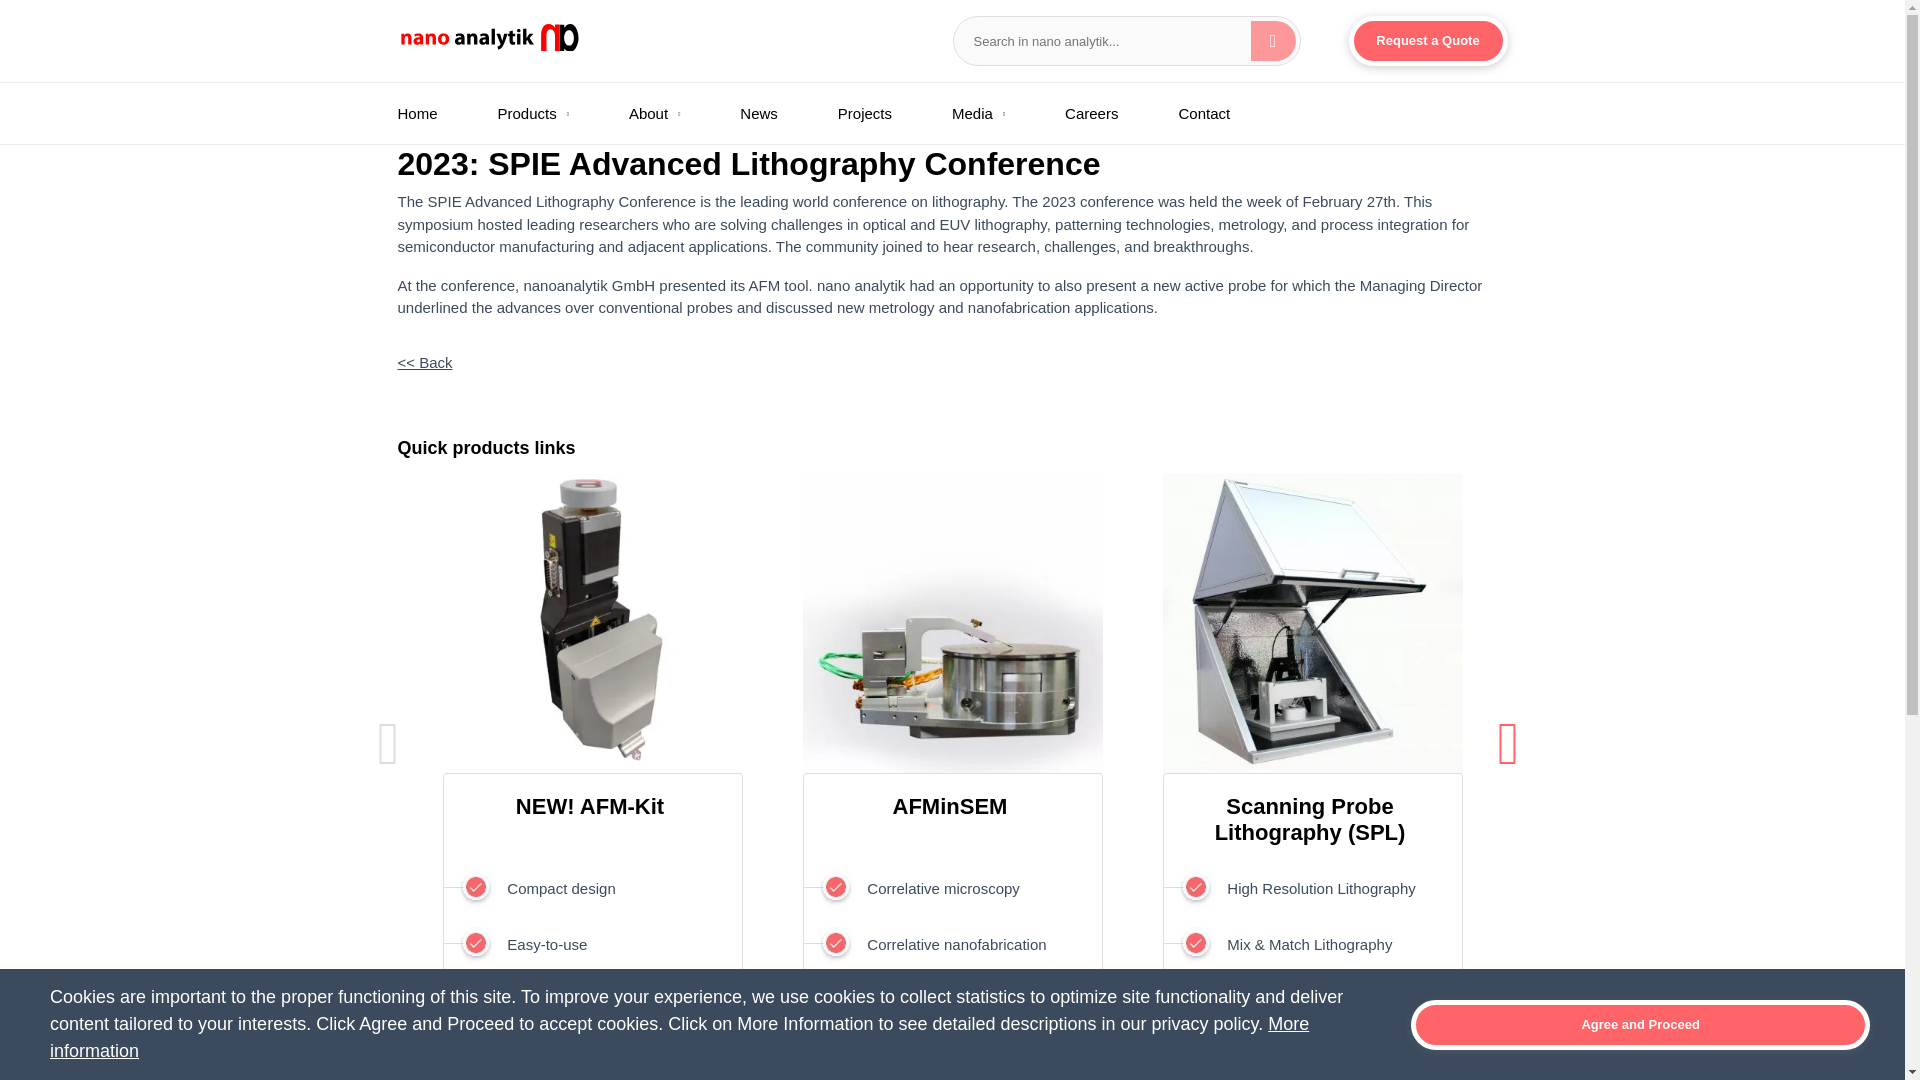 The width and height of the screenshot is (1920, 1080). Describe the element at coordinates (438, 117) in the screenshot. I see `Home` at that location.